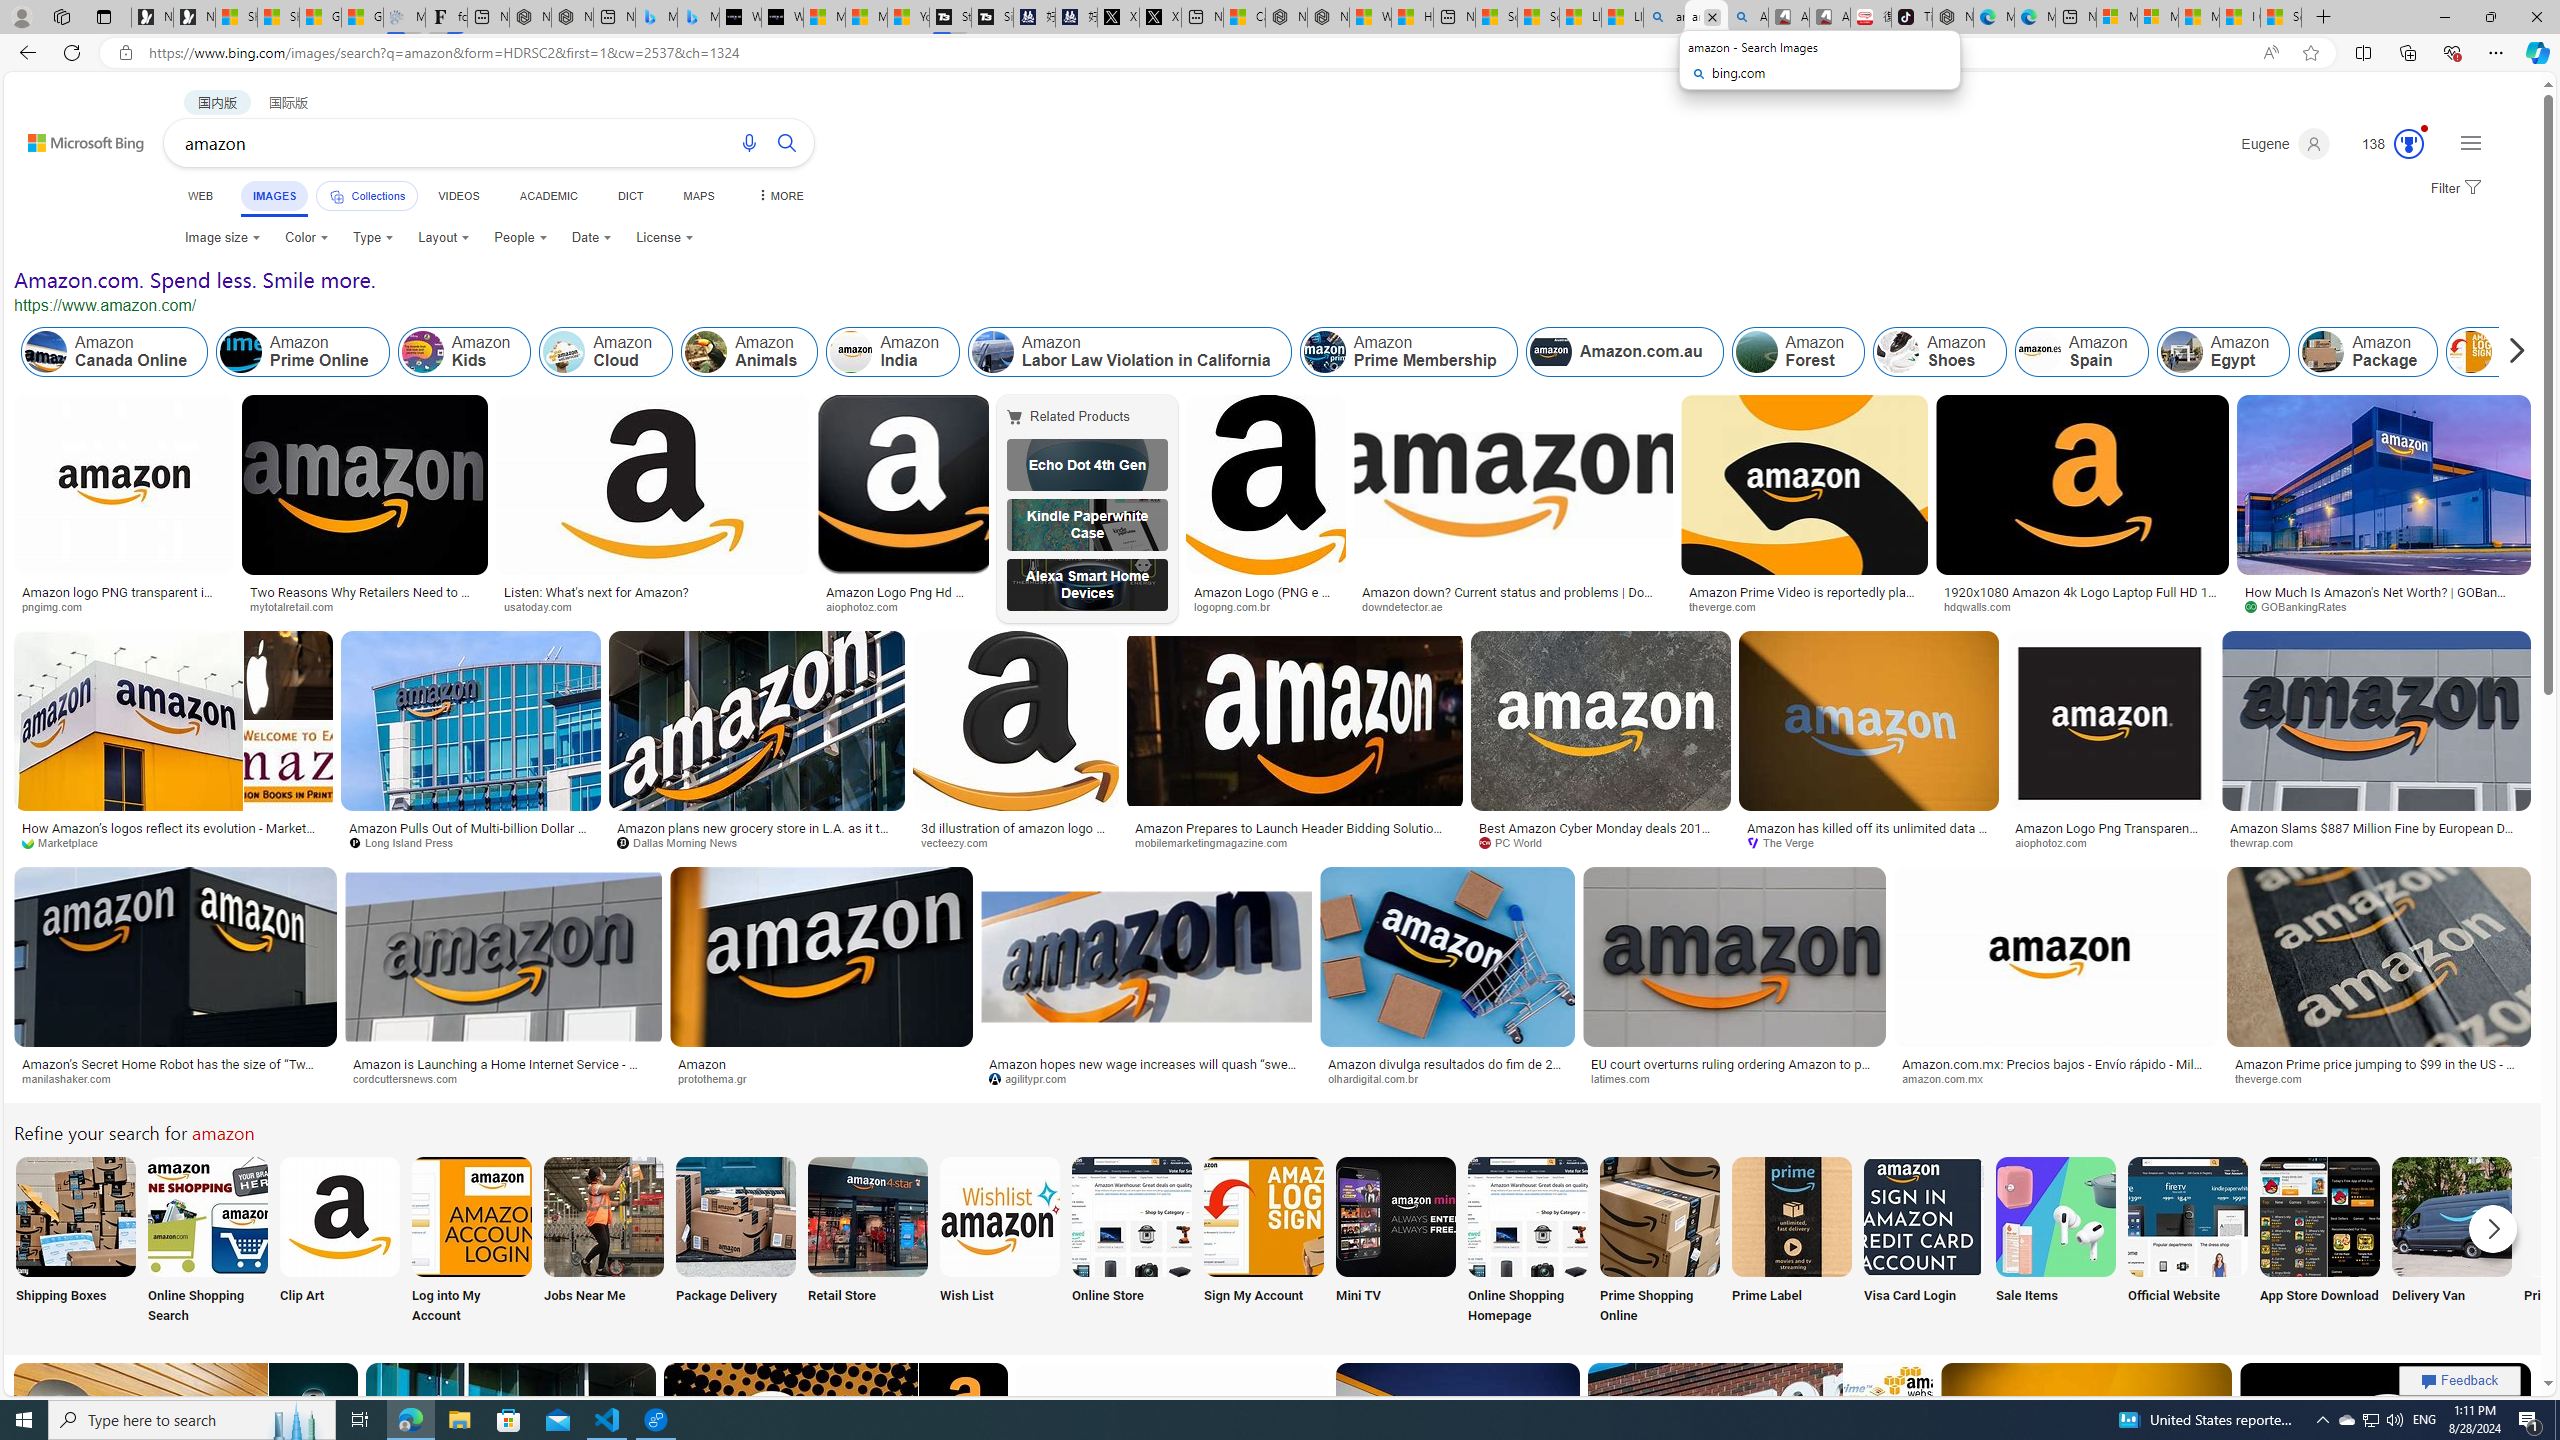  What do you see at coordinates (564, 352) in the screenshot?
I see `Amazon Cloud` at bounding box center [564, 352].